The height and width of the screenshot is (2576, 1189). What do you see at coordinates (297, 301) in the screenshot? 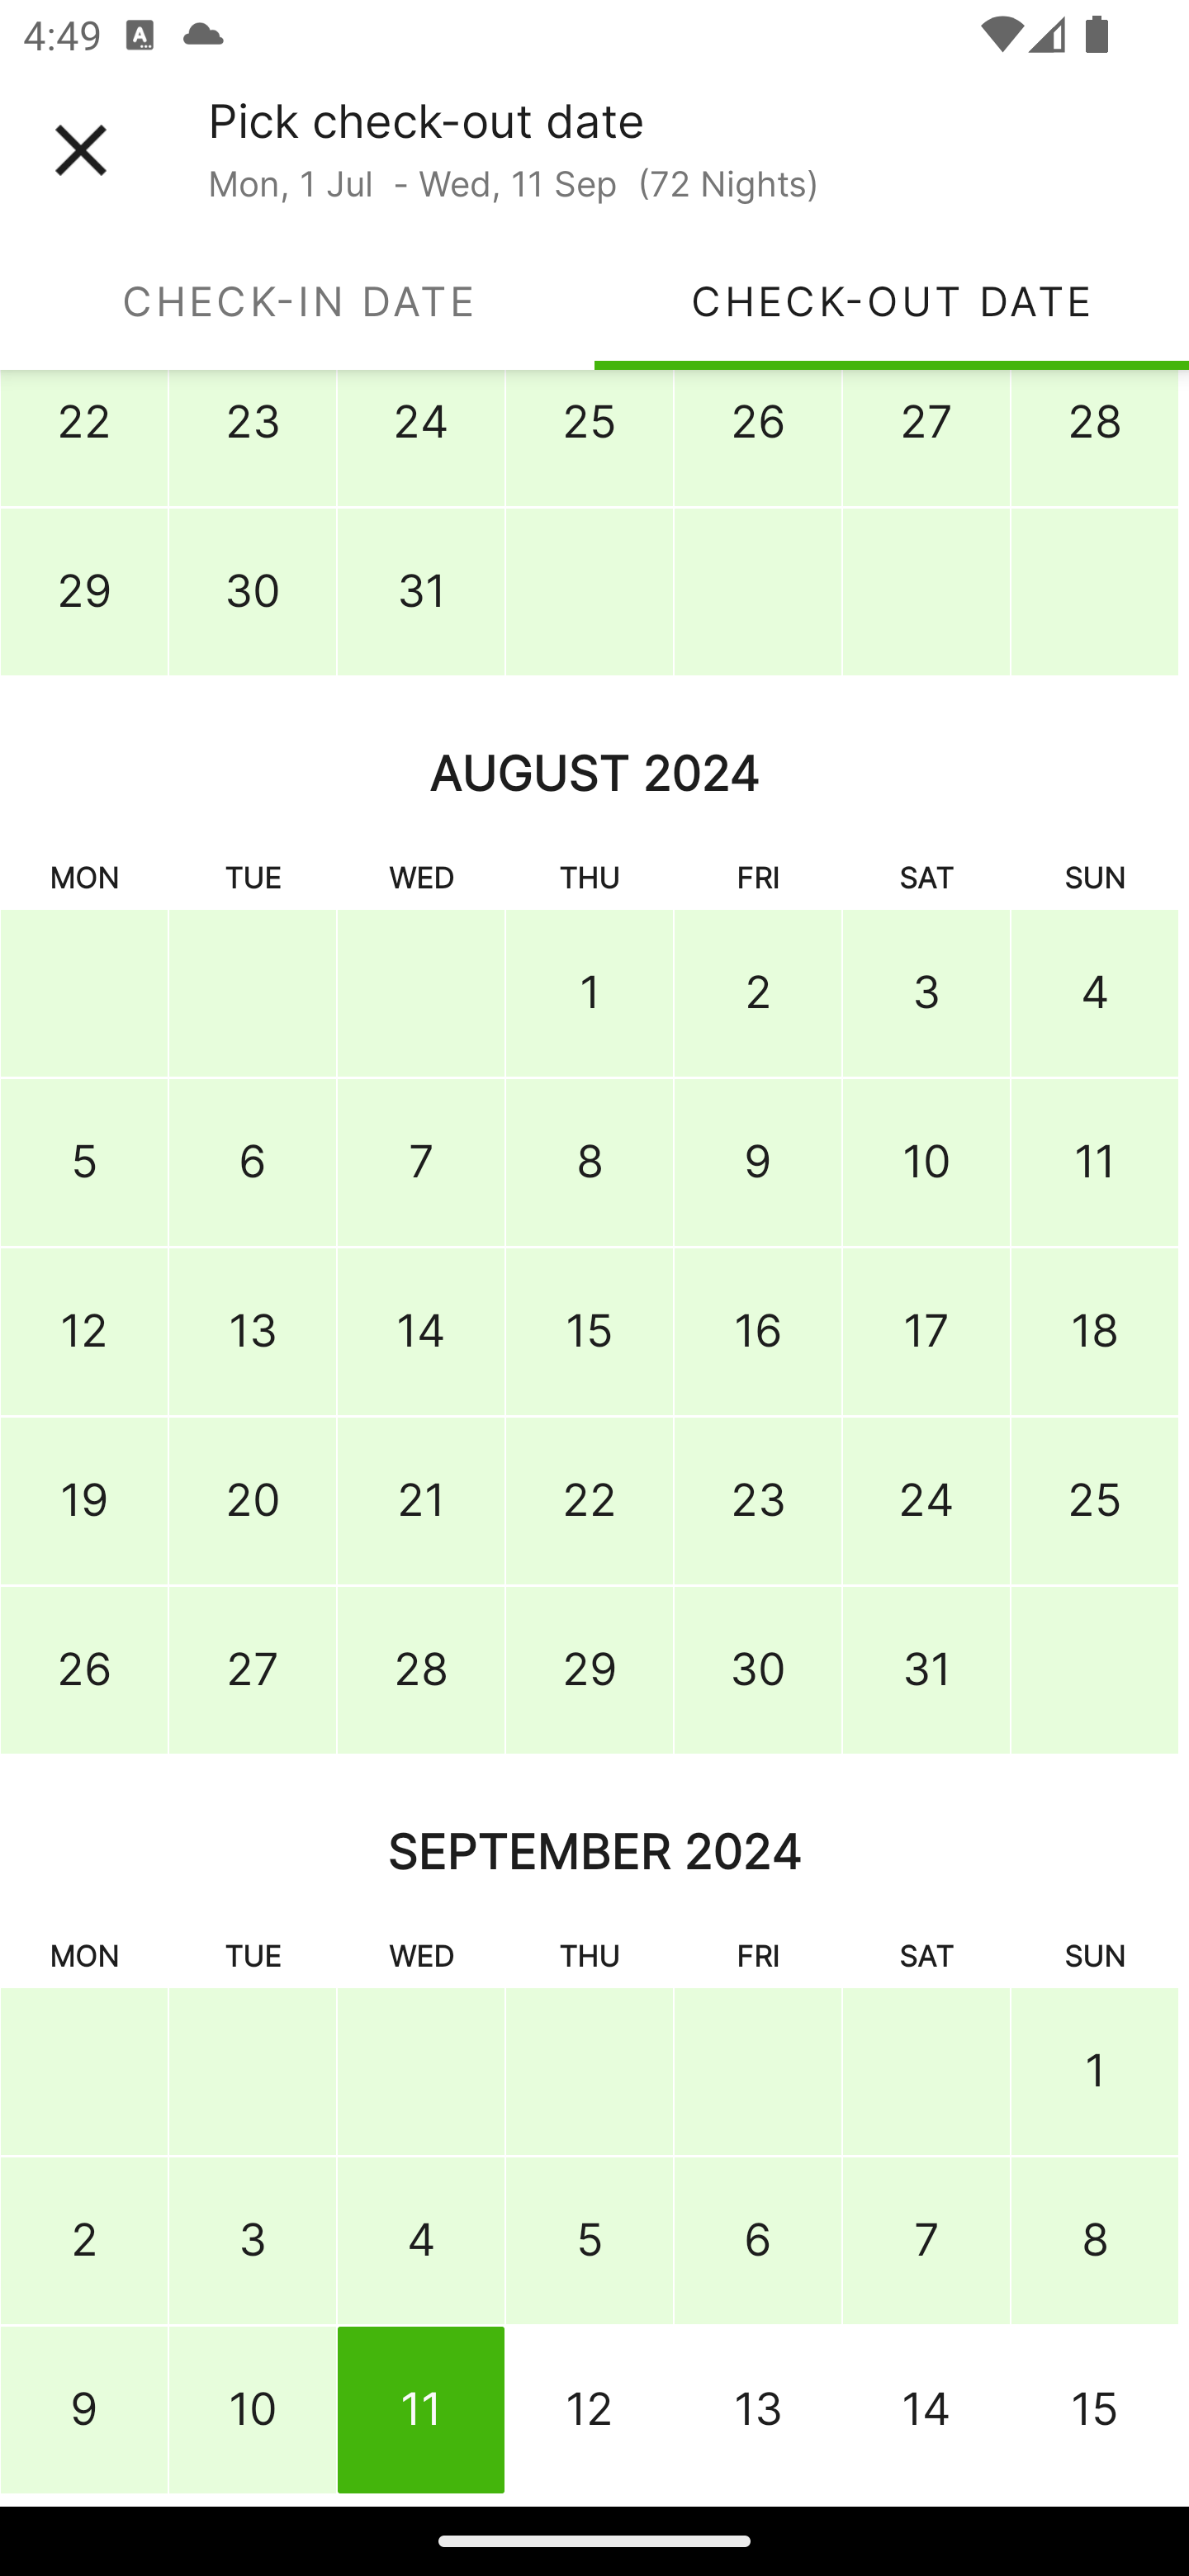
I see `Check-in Date CHECK-IN DATE` at bounding box center [297, 301].